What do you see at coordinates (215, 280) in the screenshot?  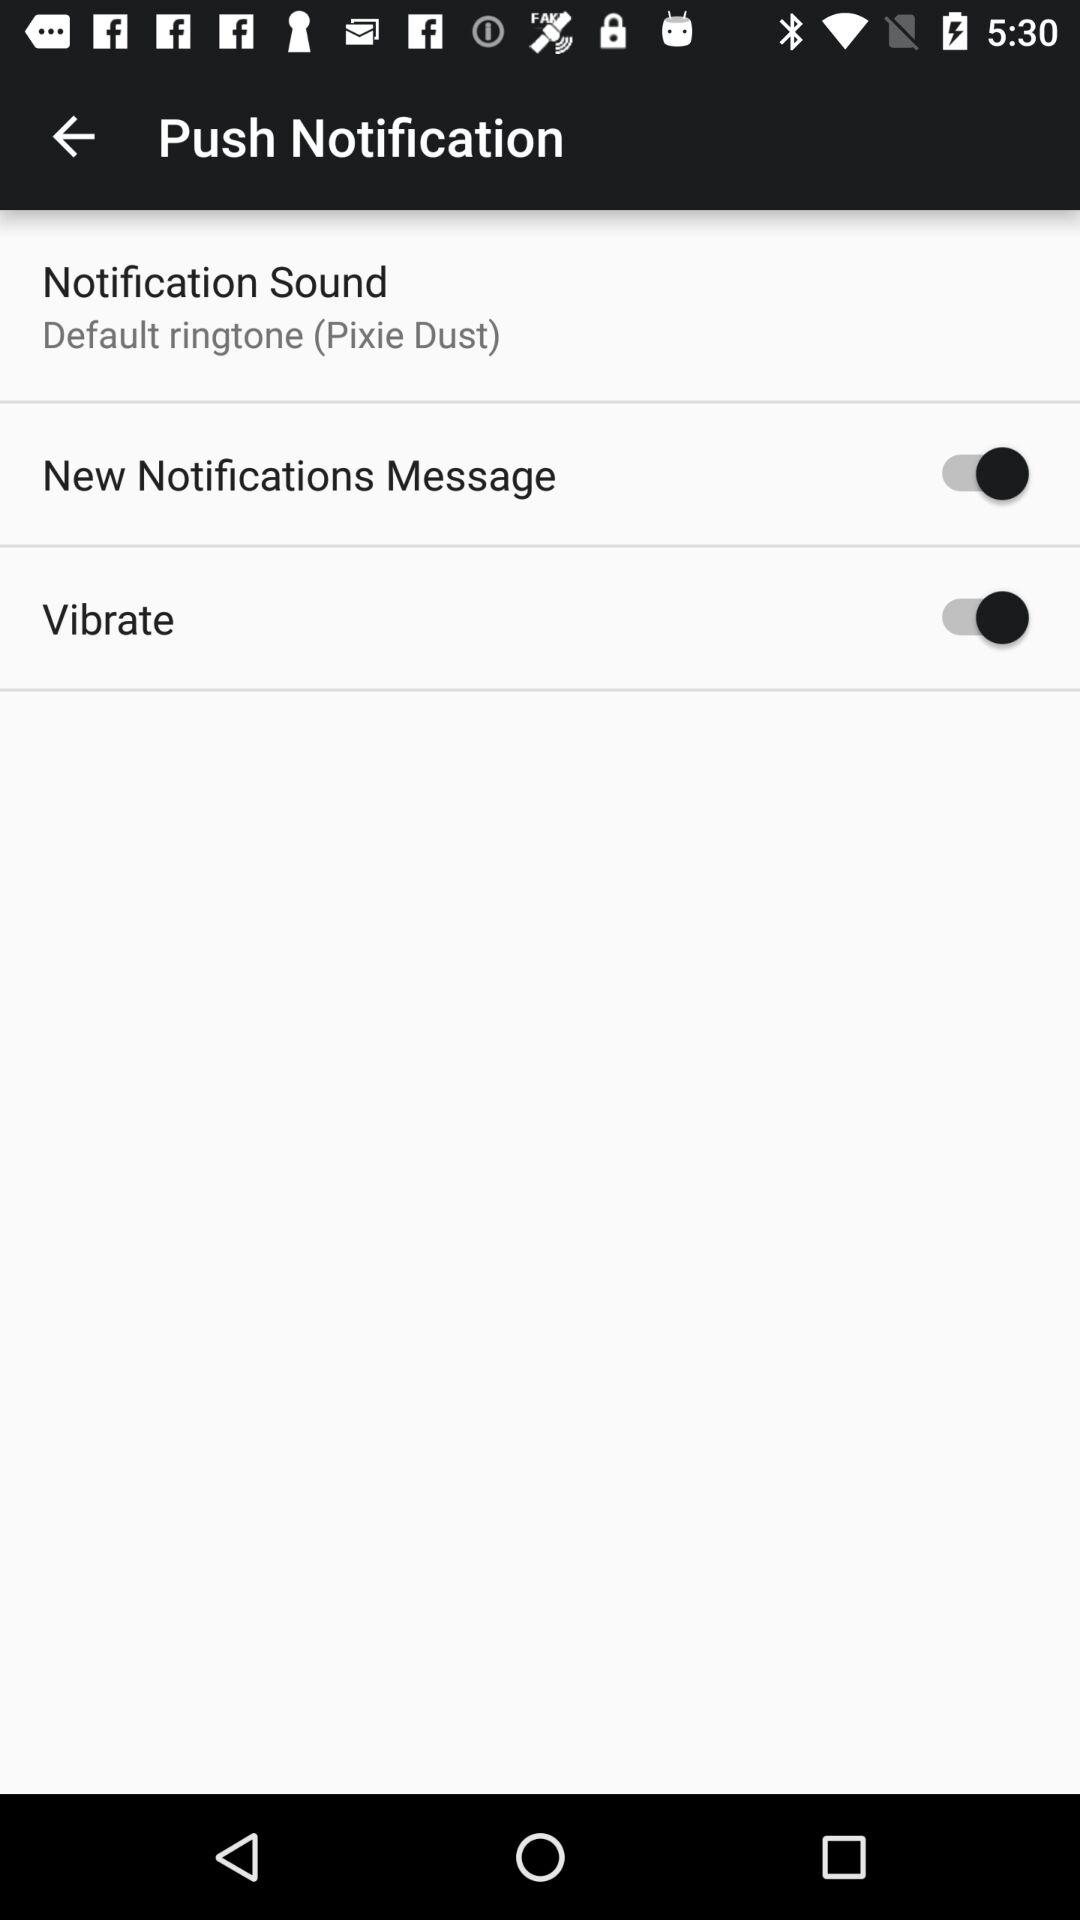 I see `swipe to notification sound icon` at bounding box center [215, 280].